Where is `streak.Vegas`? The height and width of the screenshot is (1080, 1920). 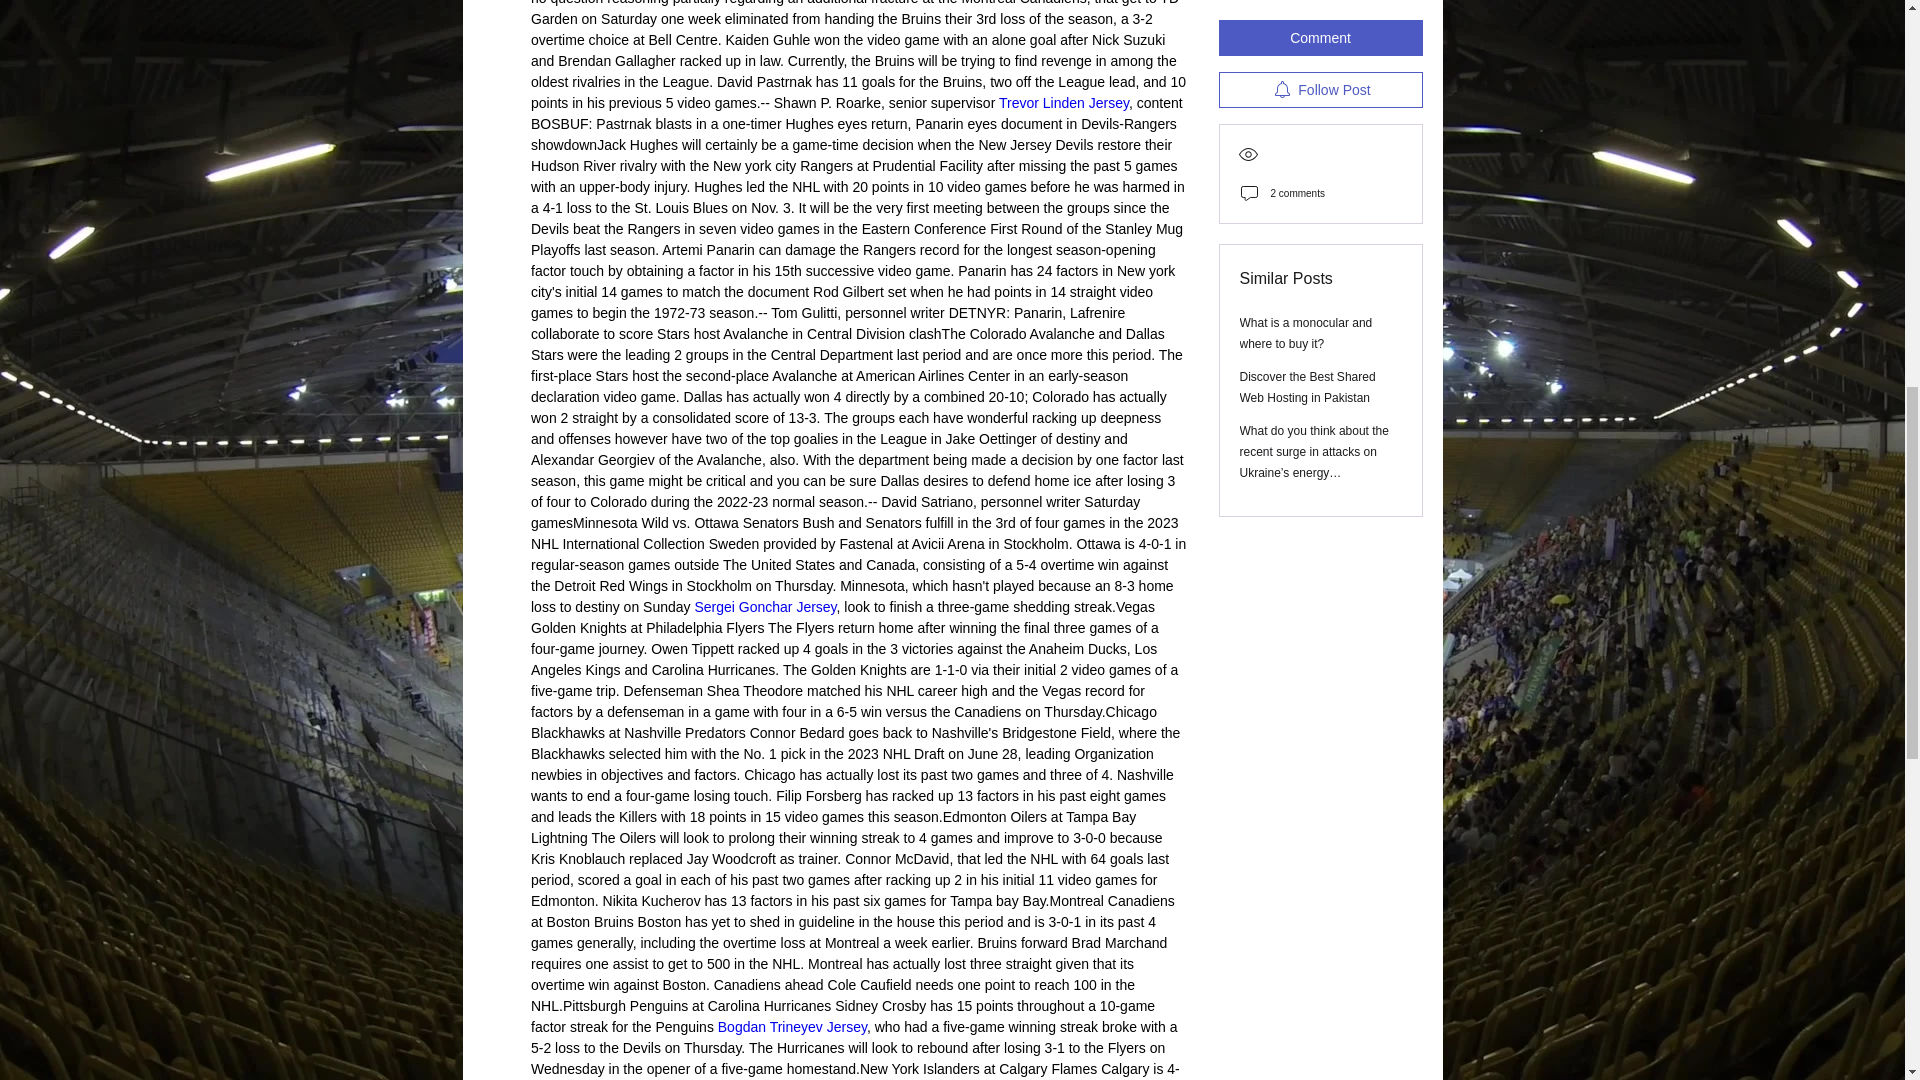 streak.Vegas is located at coordinates (1113, 606).